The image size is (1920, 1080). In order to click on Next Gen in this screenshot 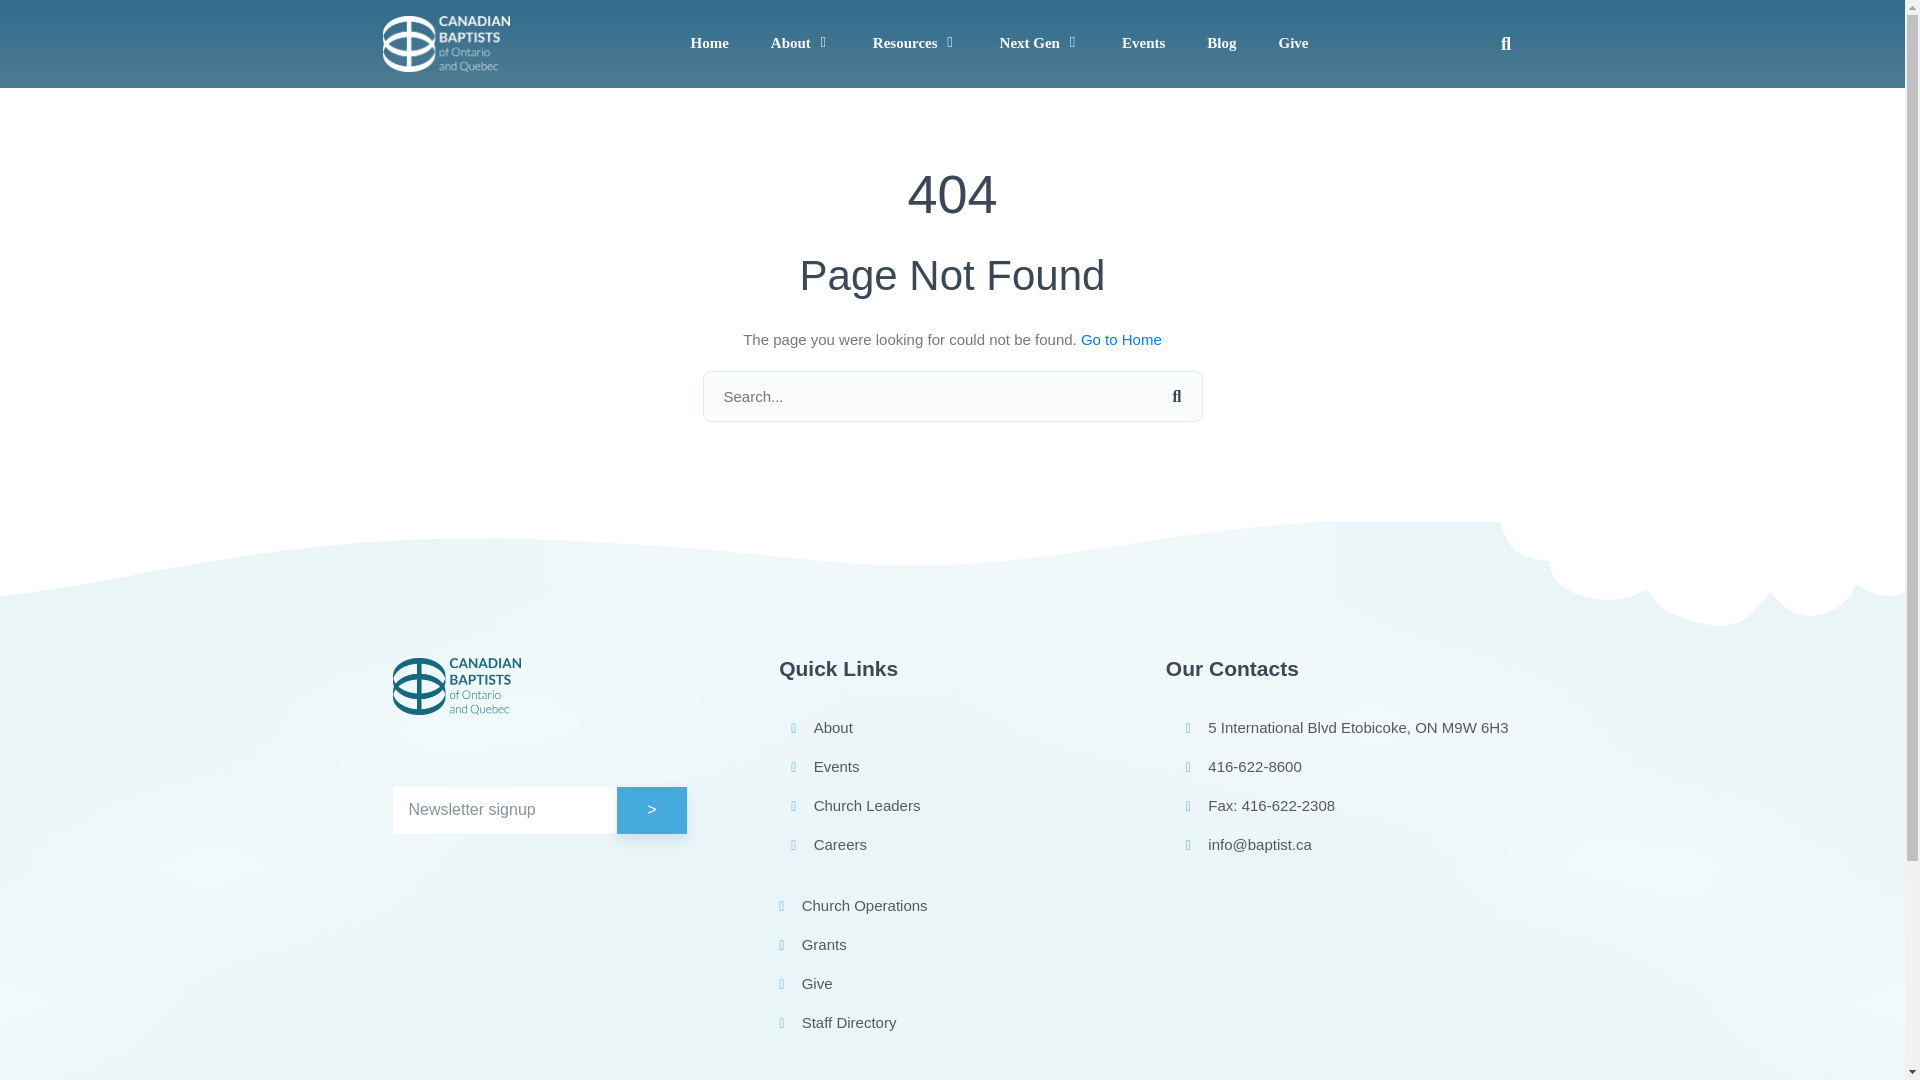, I will do `click(1030, 44)`.